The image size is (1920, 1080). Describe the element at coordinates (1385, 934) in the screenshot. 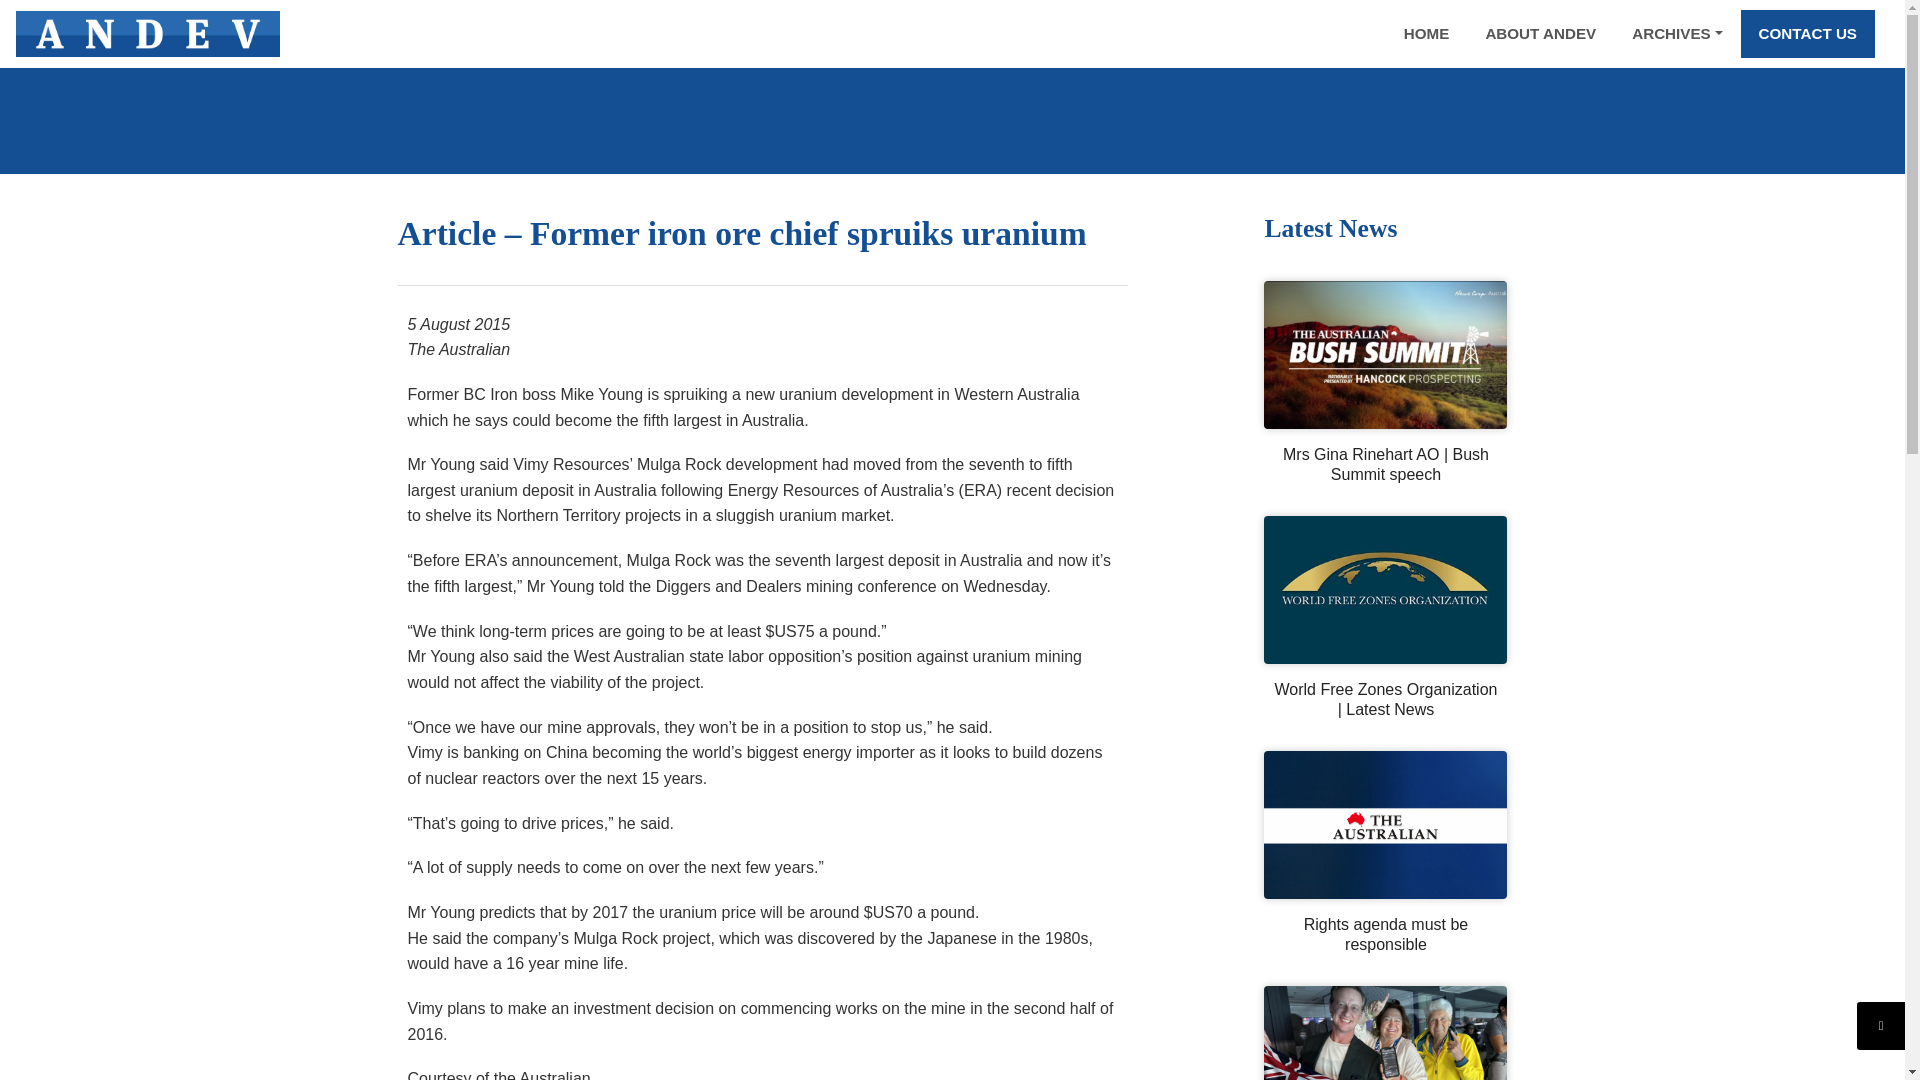

I see `Rights agenda must be responsible` at that location.